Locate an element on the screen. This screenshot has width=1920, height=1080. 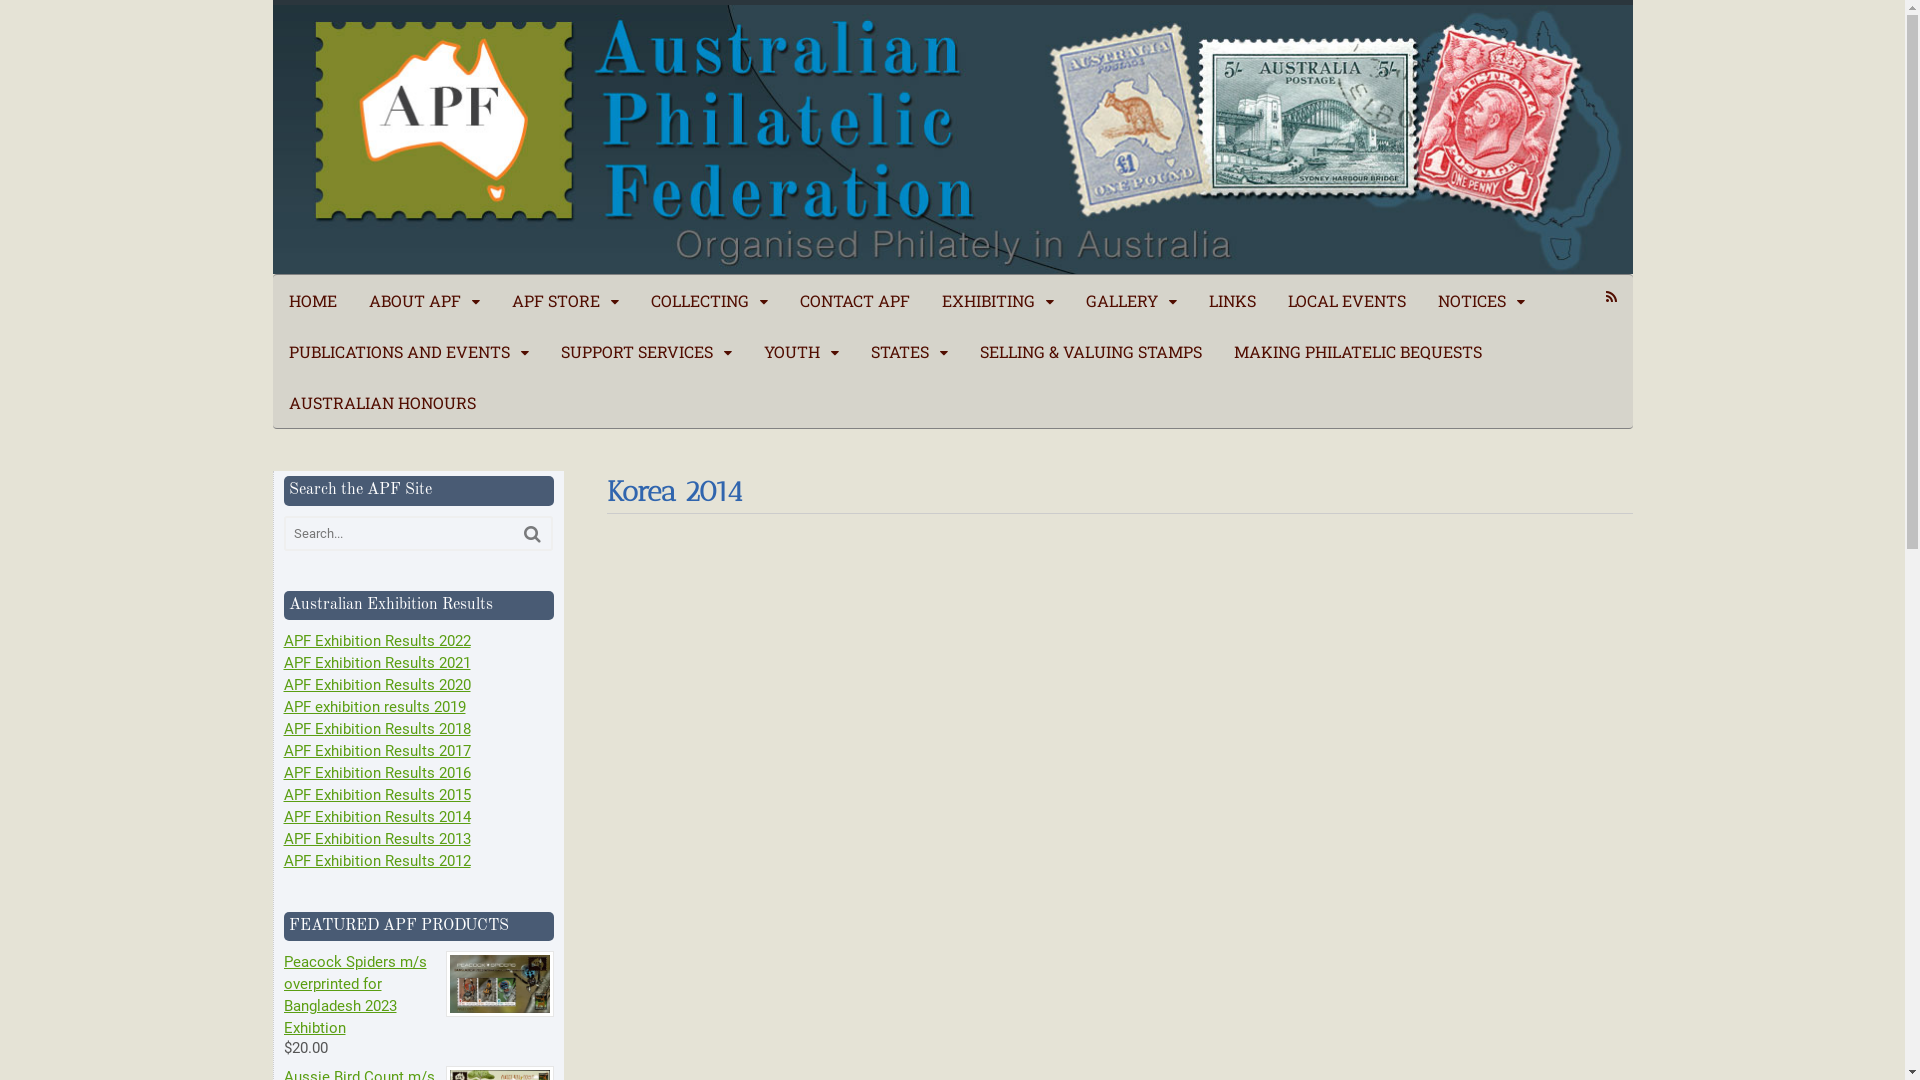
CONTACT APF is located at coordinates (855, 300).